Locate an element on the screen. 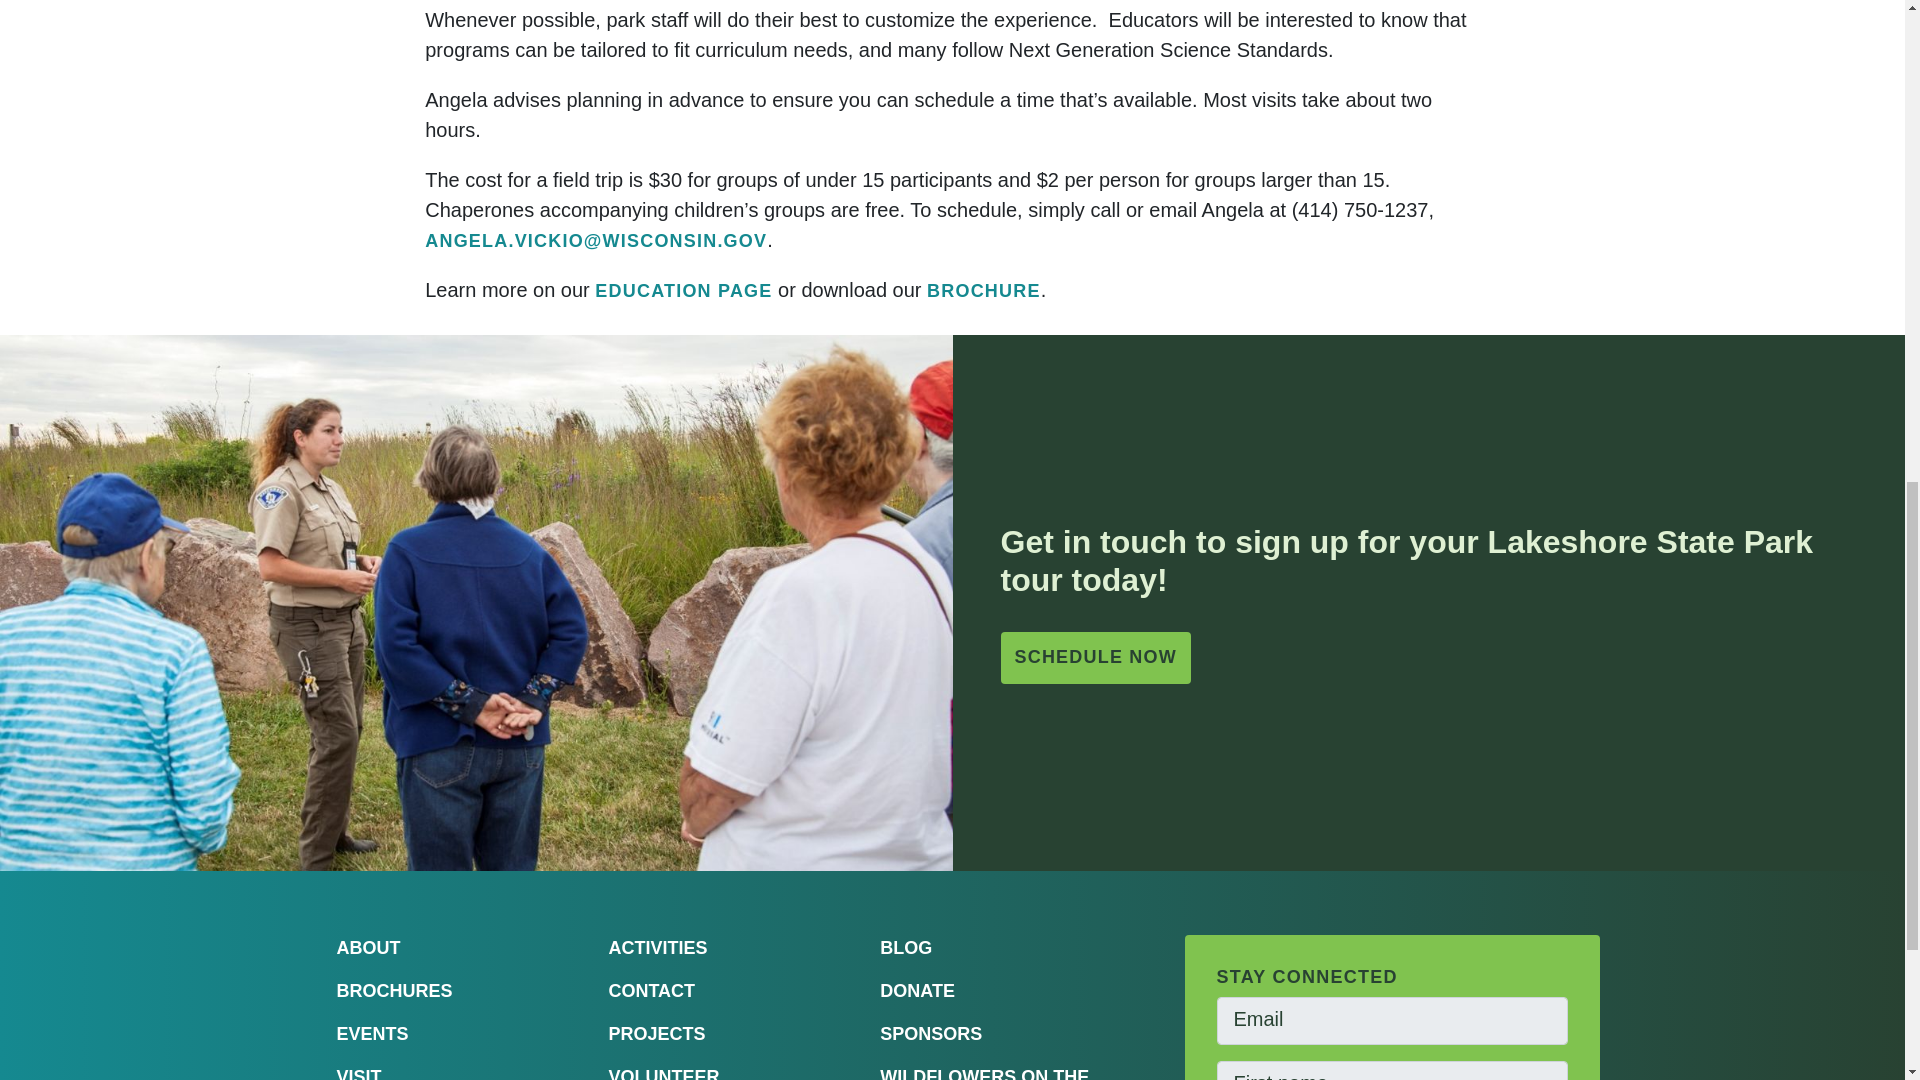 This screenshot has width=1920, height=1080. VOLUNTEER is located at coordinates (663, 1074).